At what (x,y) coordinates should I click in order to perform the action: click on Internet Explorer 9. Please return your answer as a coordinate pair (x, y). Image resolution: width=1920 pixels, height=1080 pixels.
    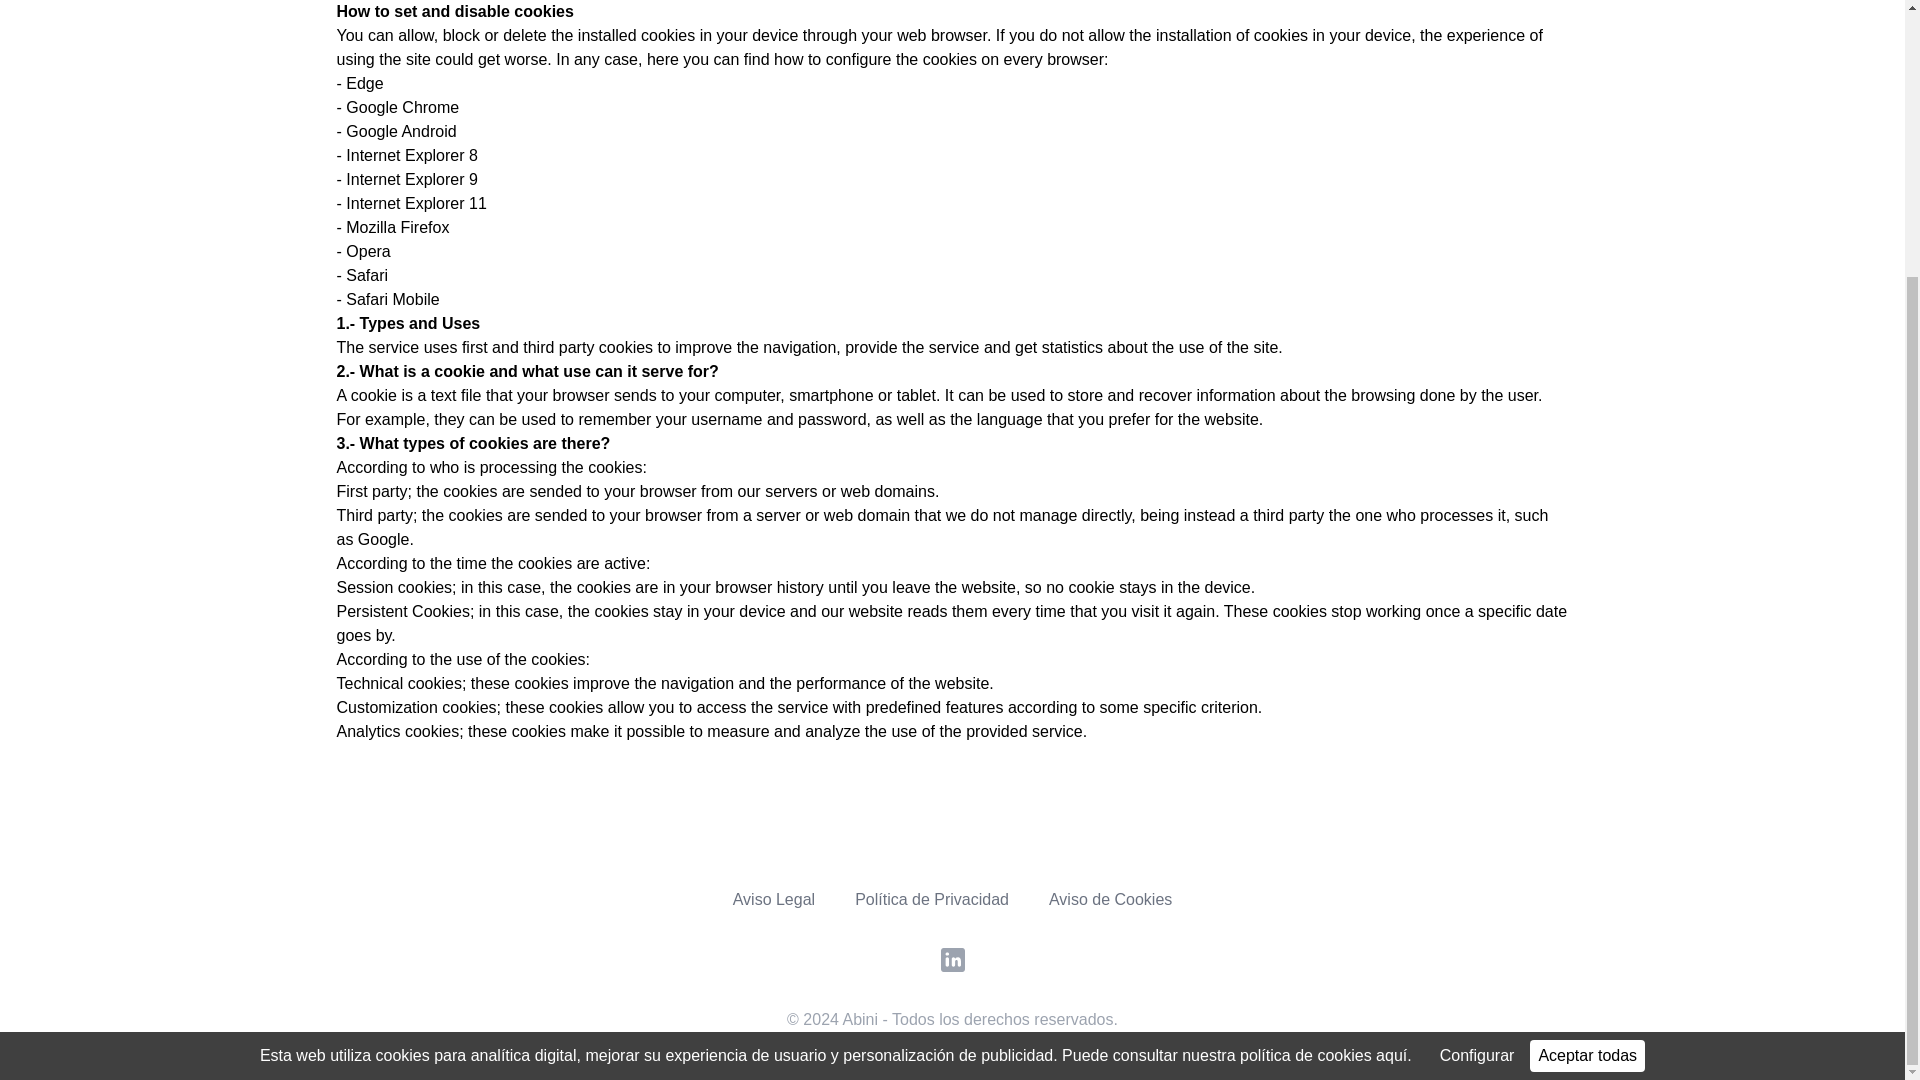
    Looking at the image, I should click on (412, 178).